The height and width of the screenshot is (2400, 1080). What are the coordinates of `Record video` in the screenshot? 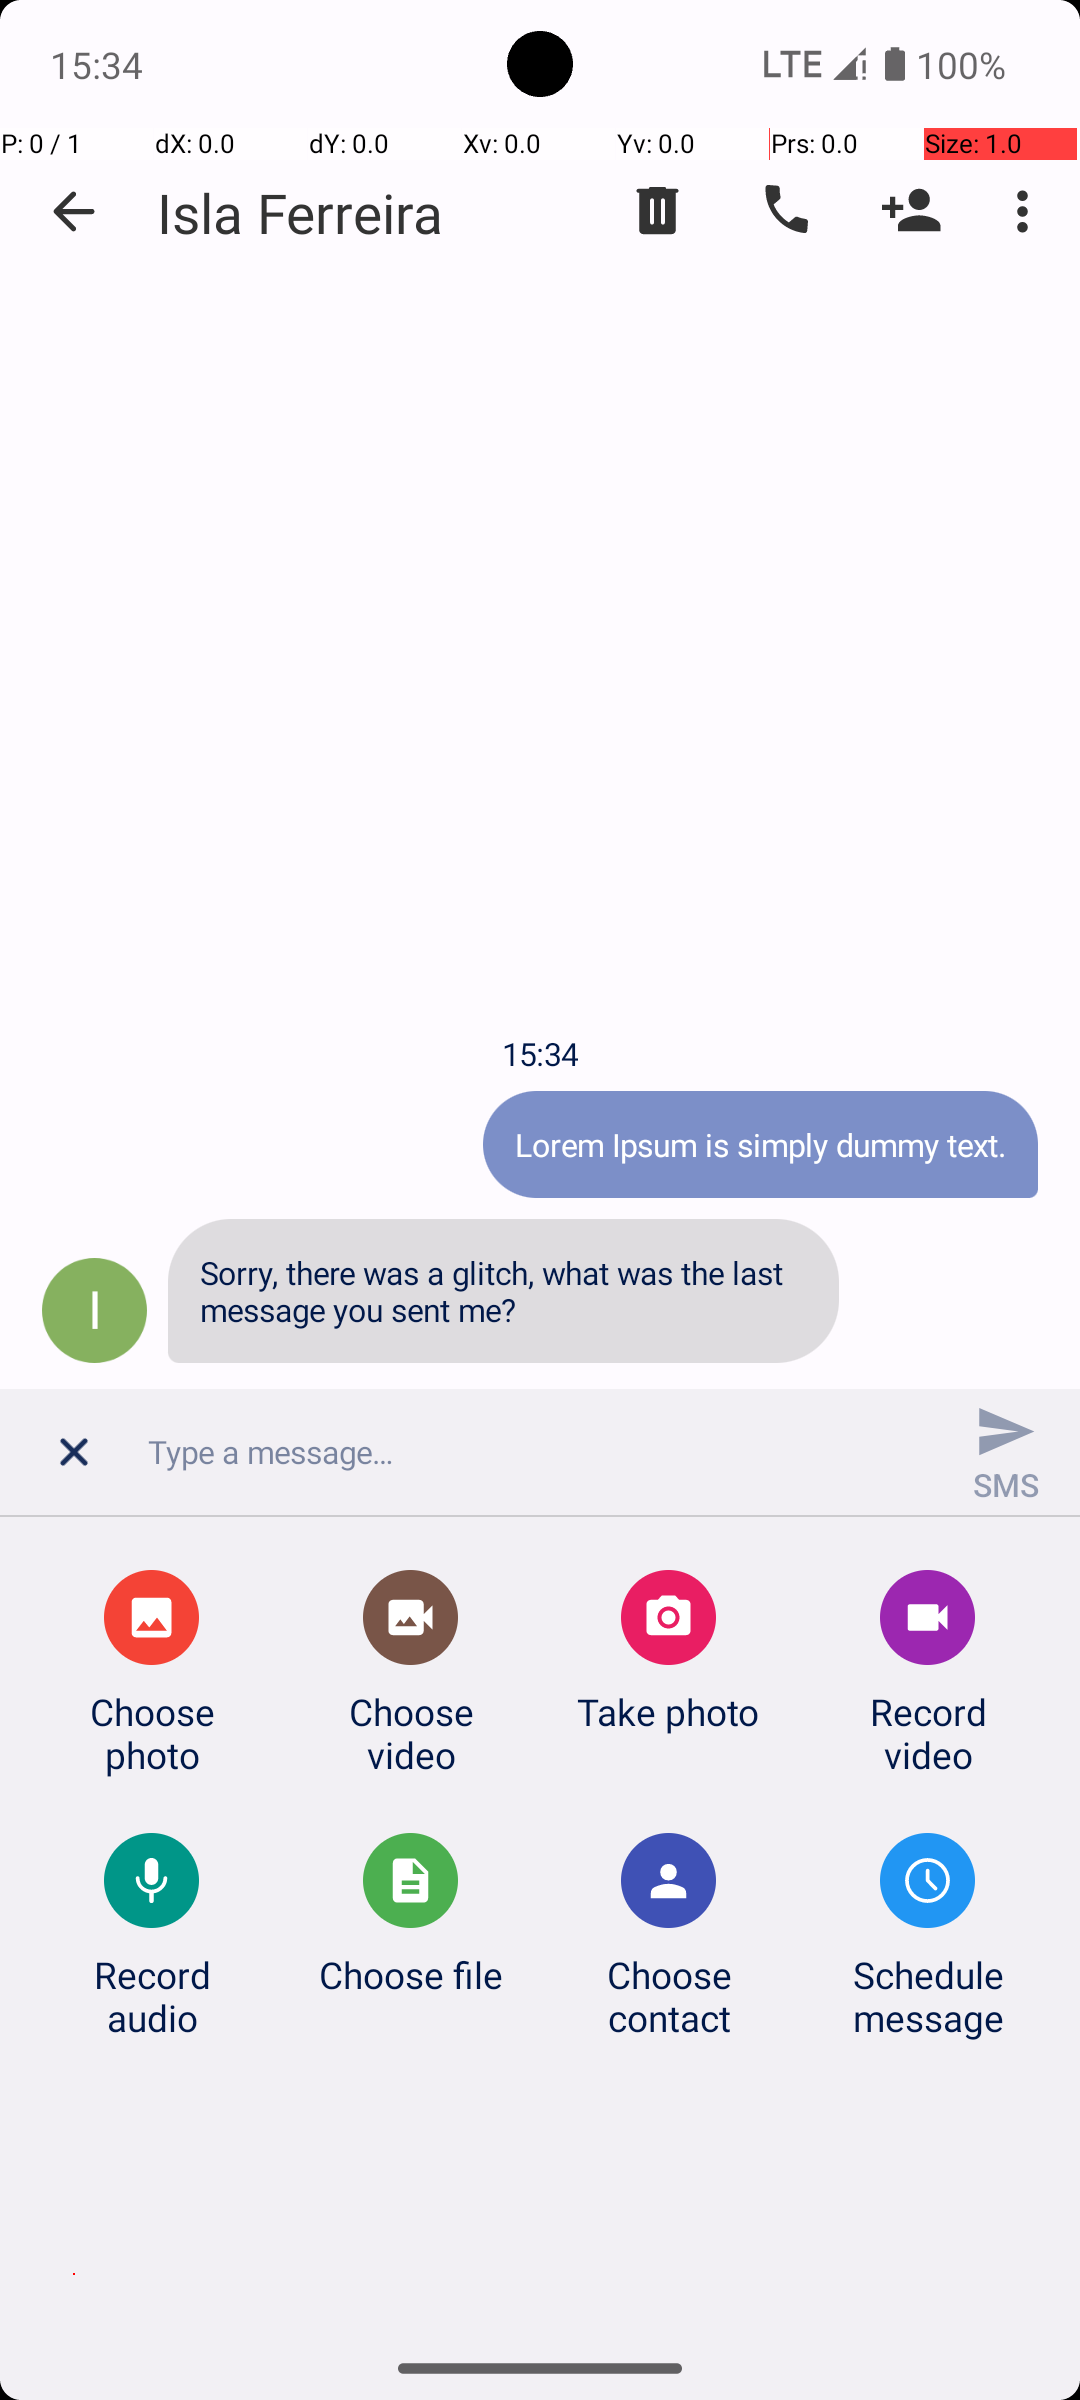 It's located at (928, 1733).